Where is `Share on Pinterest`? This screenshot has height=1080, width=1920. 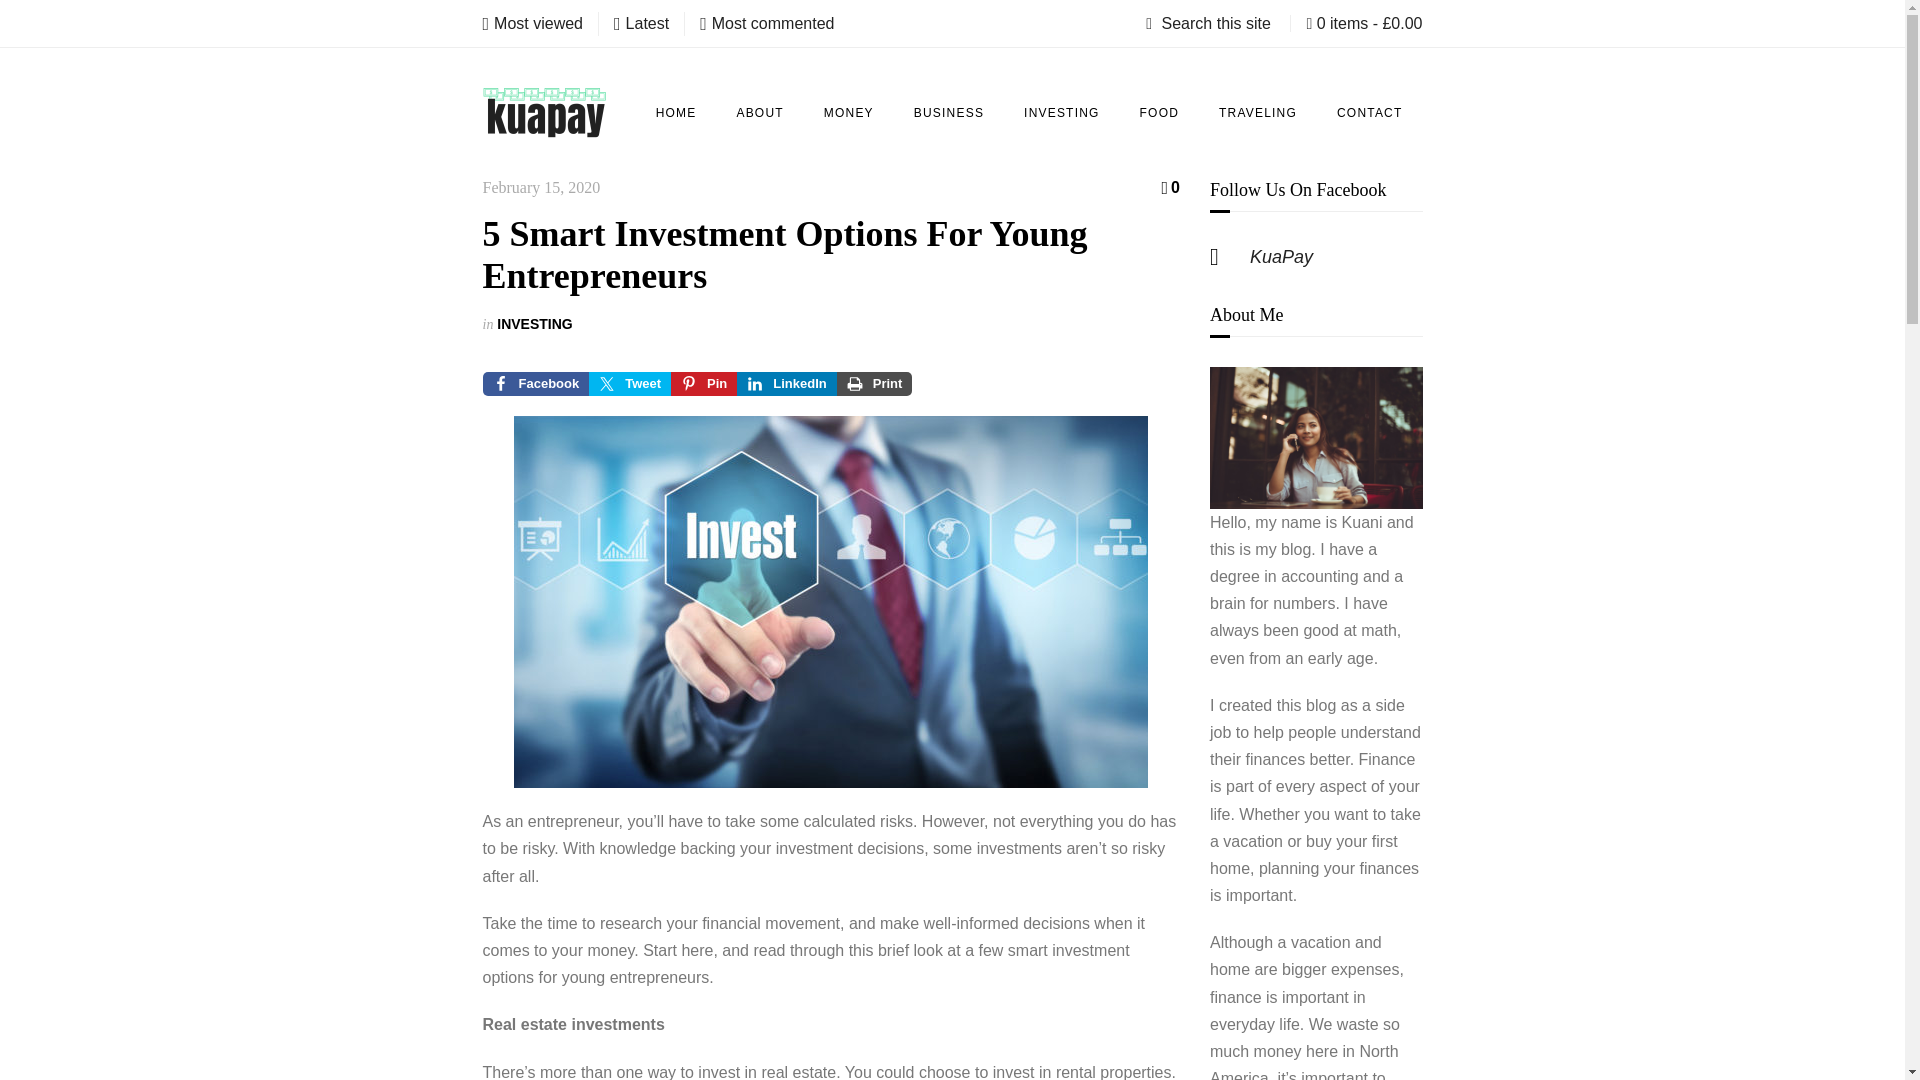
Share on Pinterest is located at coordinates (704, 384).